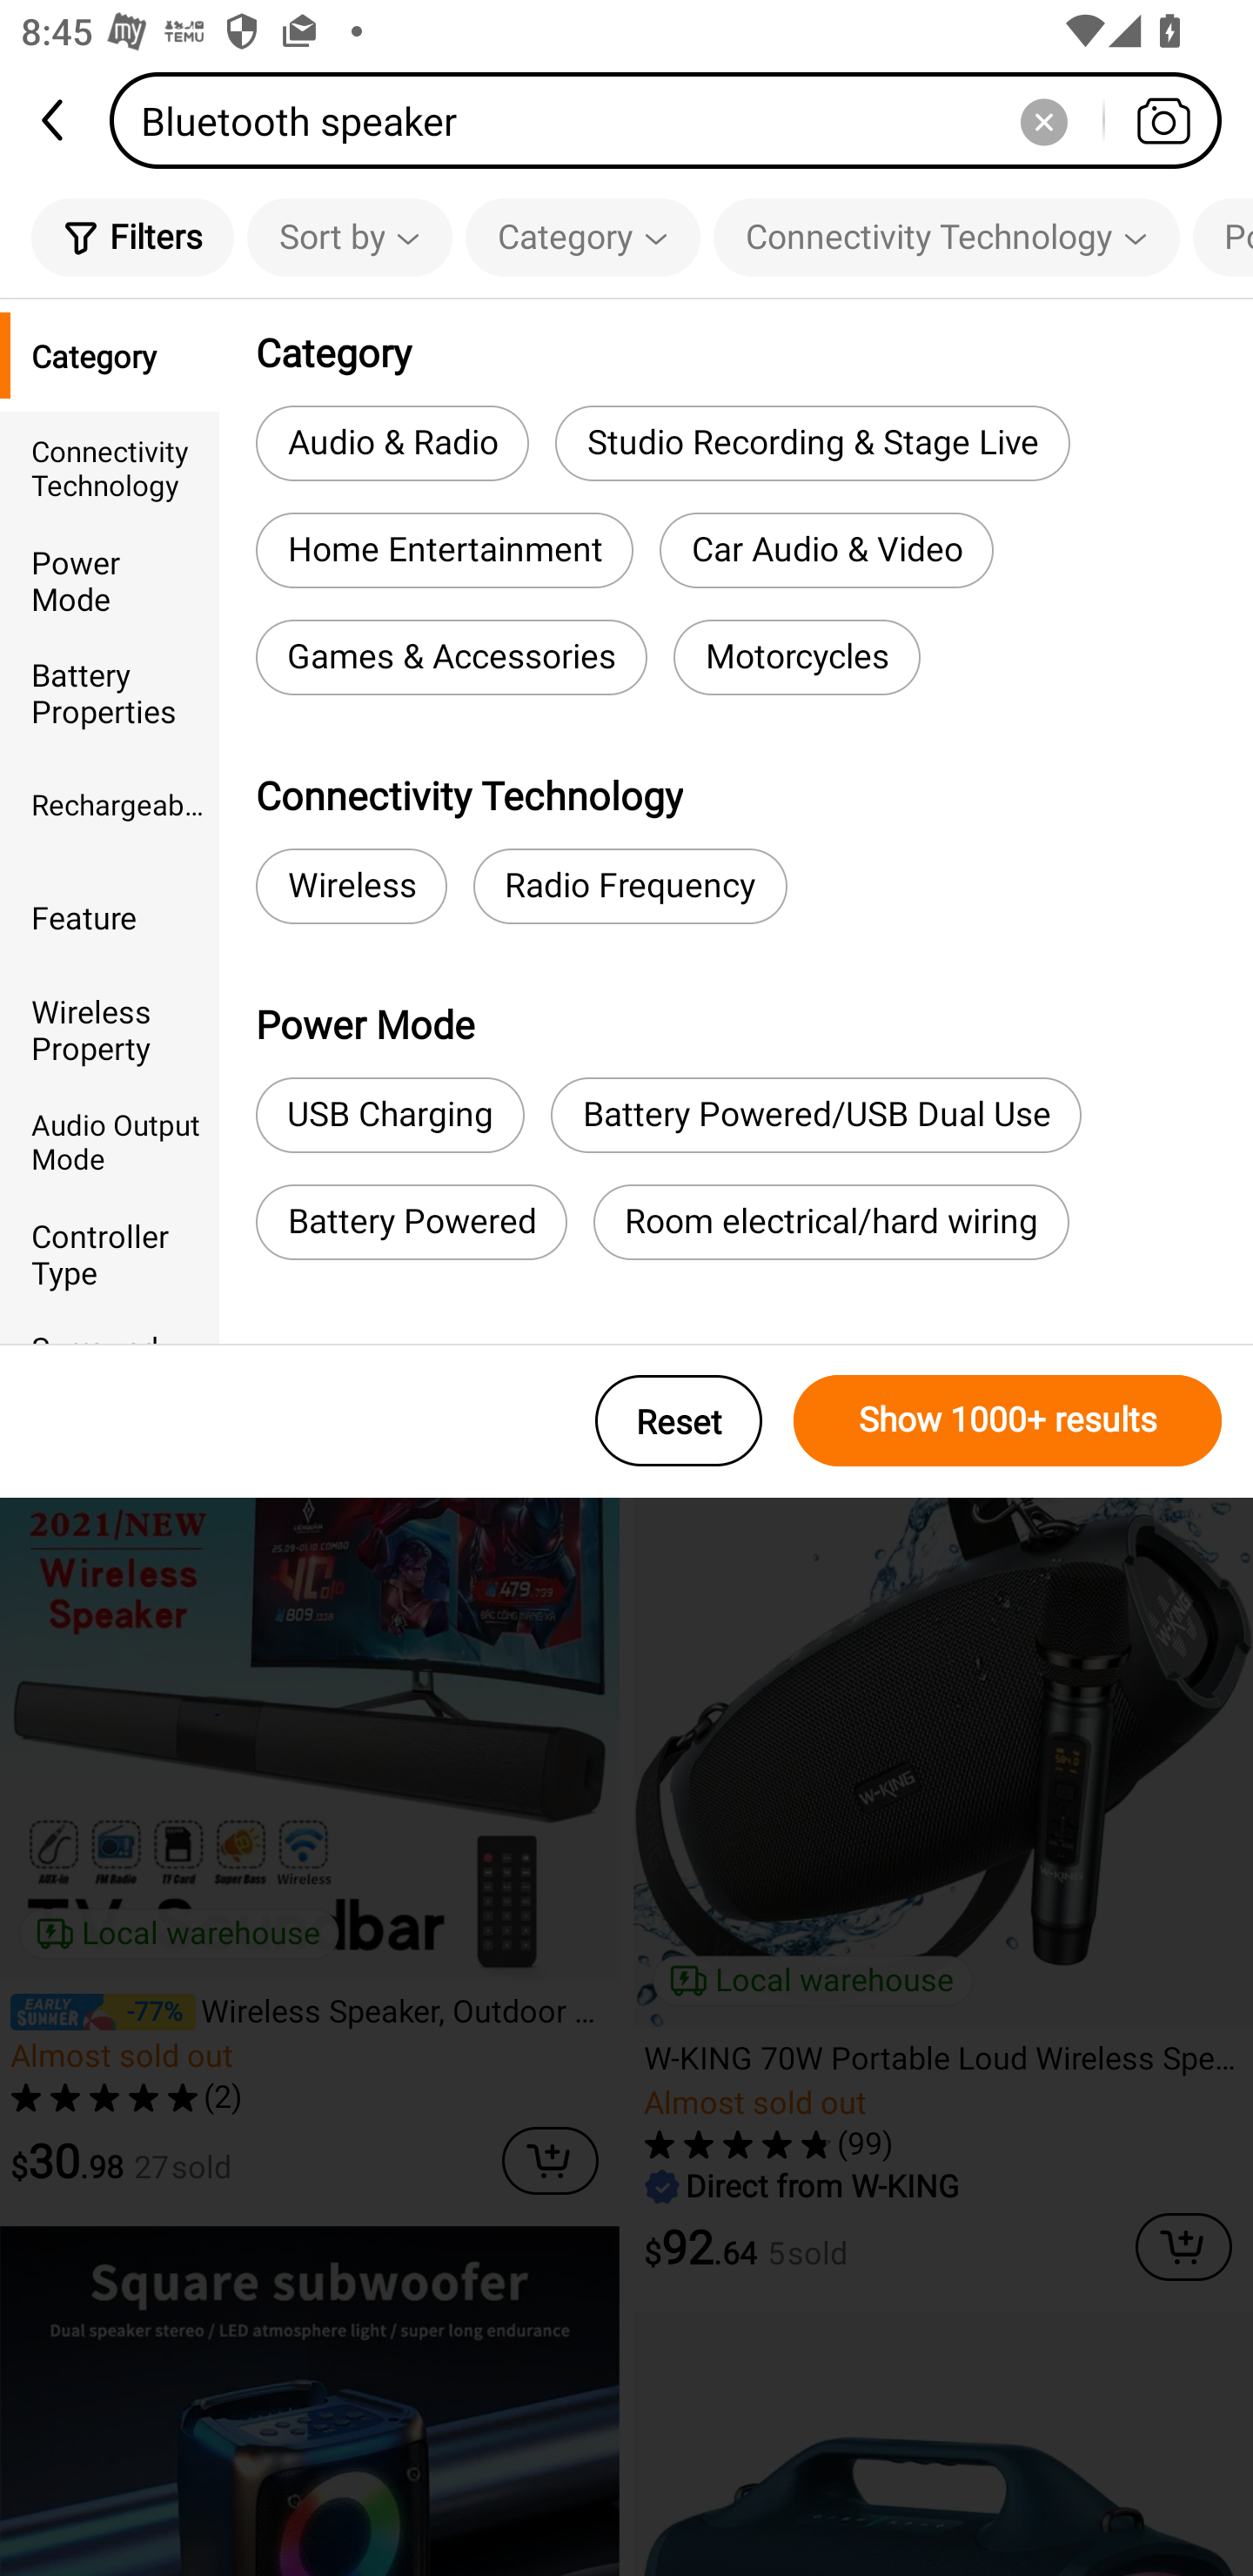 The height and width of the screenshot is (2576, 1253). Describe the element at coordinates (132, 237) in the screenshot. I see `Filters` at that location.